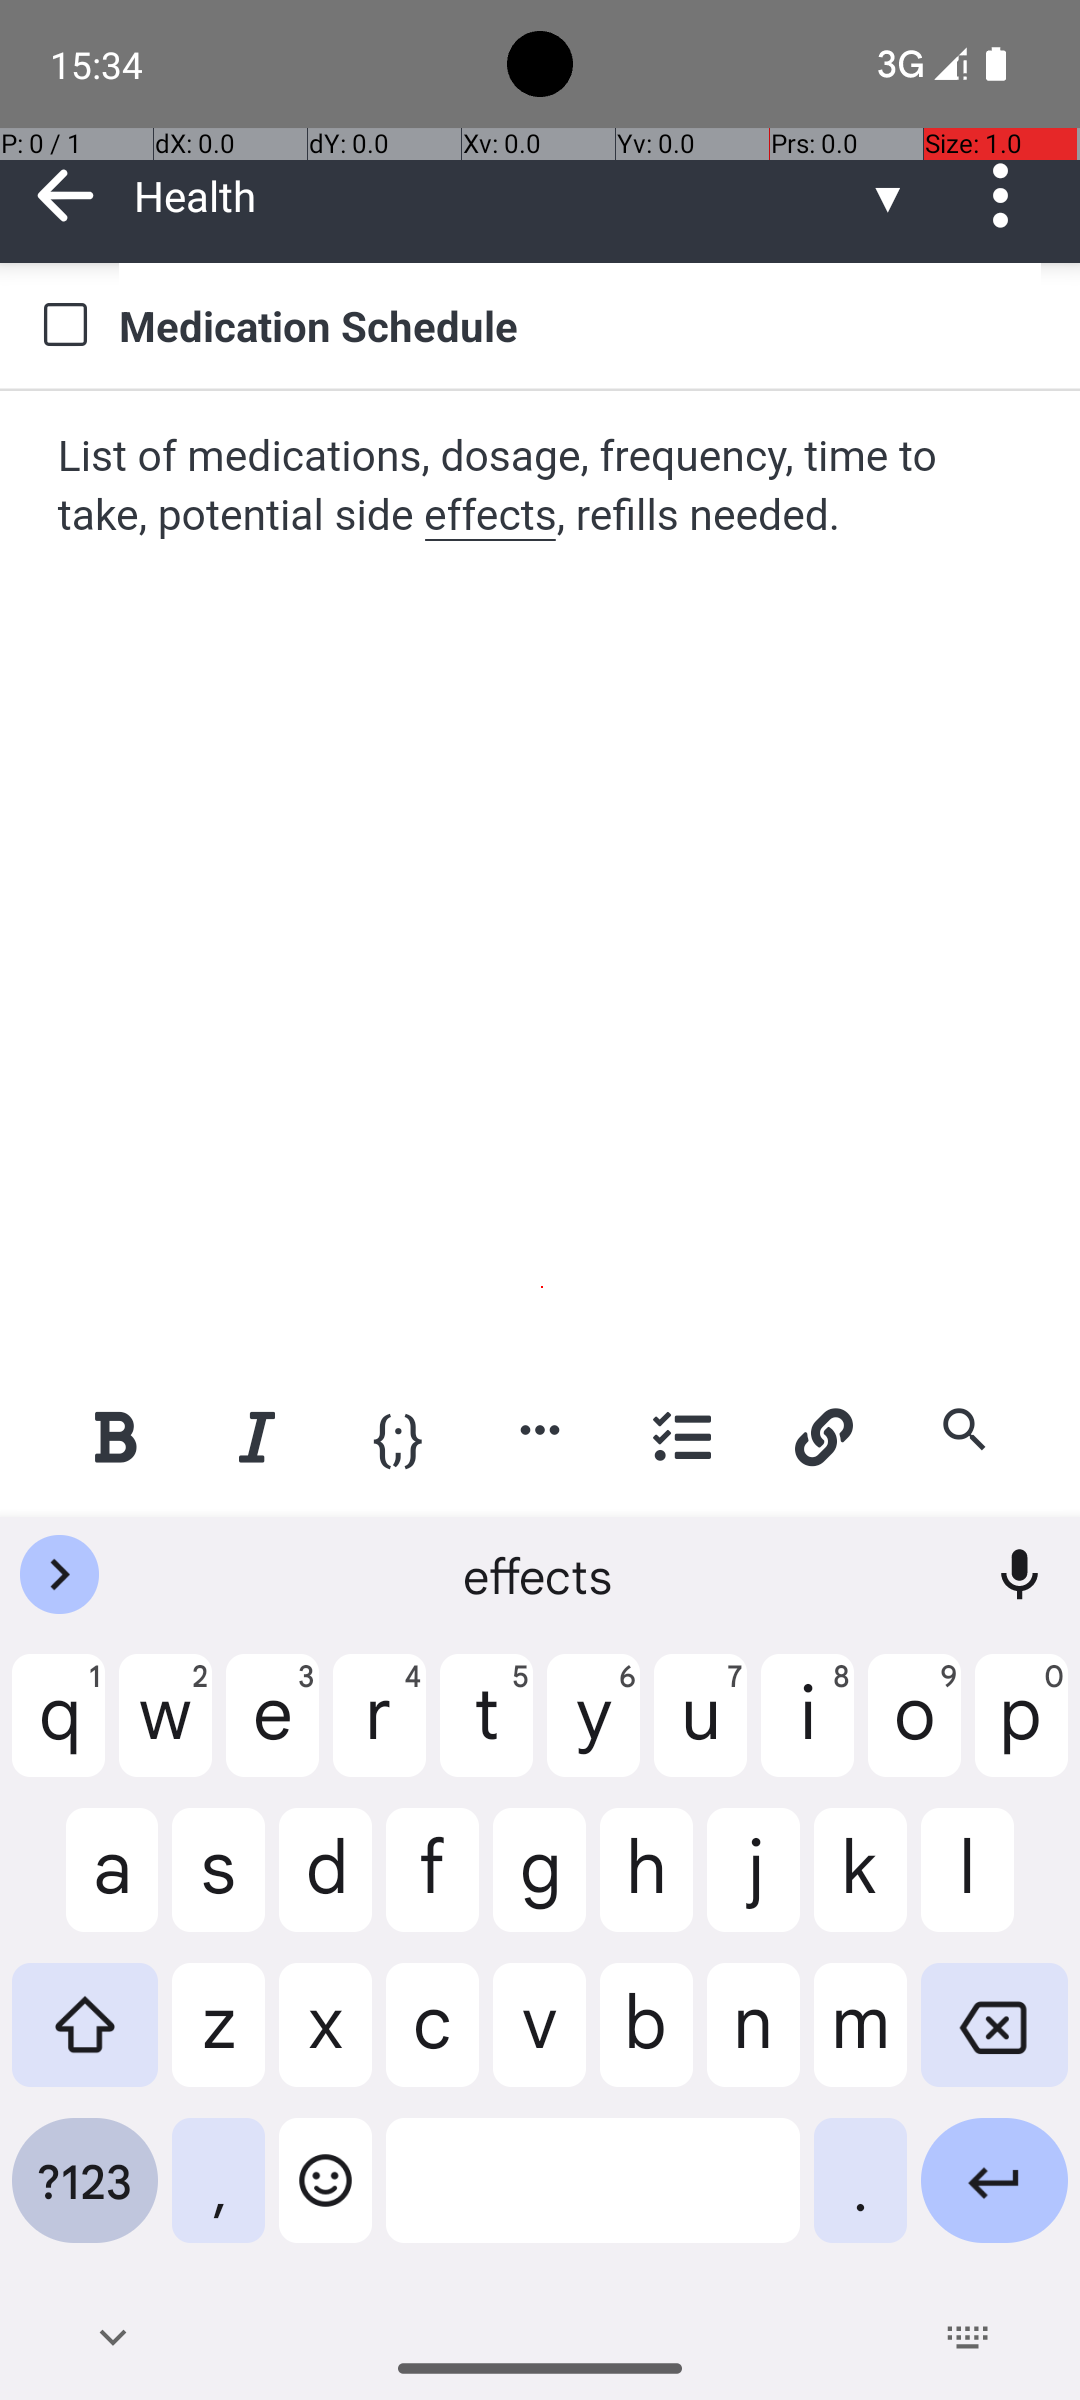 The image size is (1080, 2400). I want to click on Note editor, so click(542, 877).